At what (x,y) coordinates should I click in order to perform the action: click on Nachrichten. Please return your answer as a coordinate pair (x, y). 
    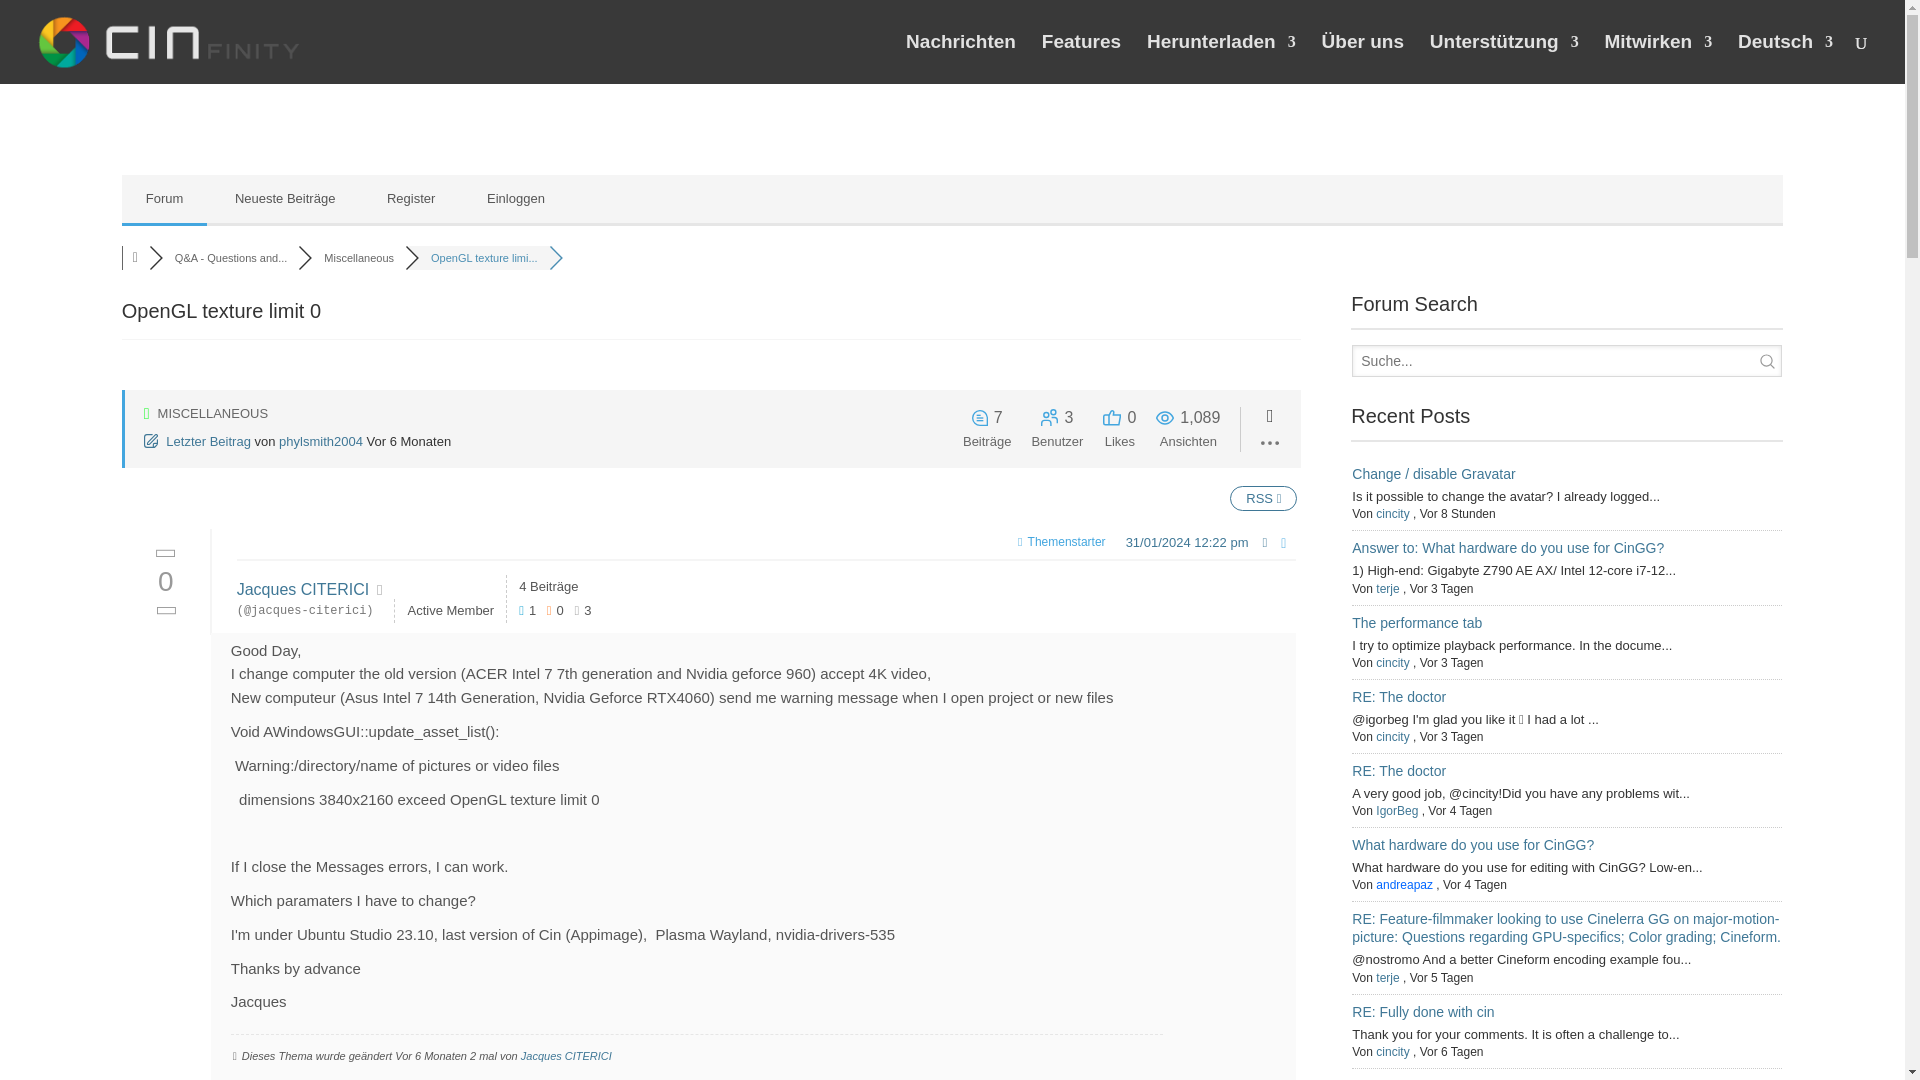
    Looking at the image, I should click on (960, 59).